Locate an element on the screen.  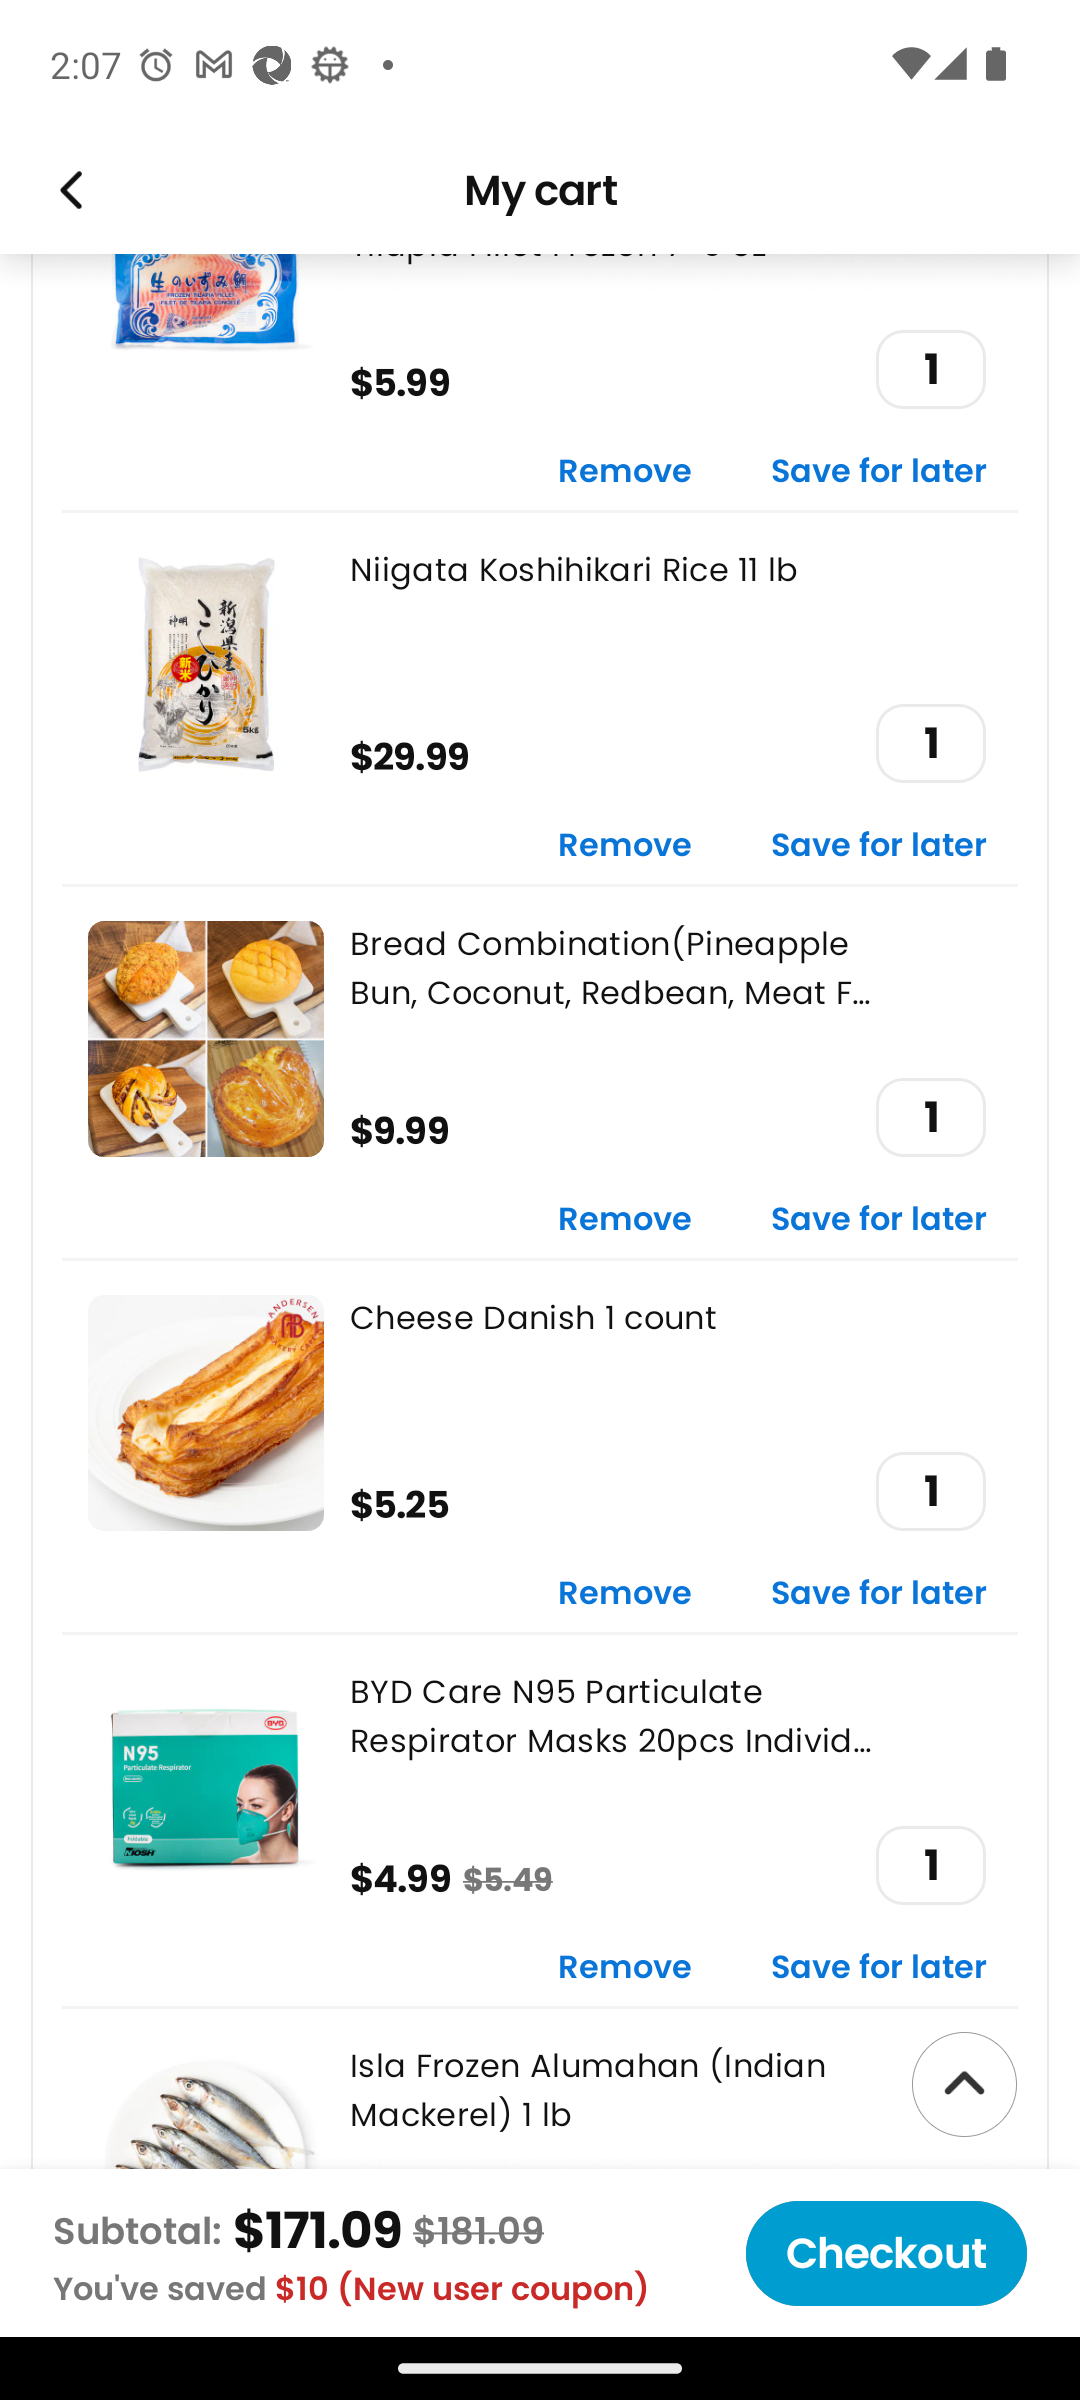
Remove is located at coordinates (625, 471).